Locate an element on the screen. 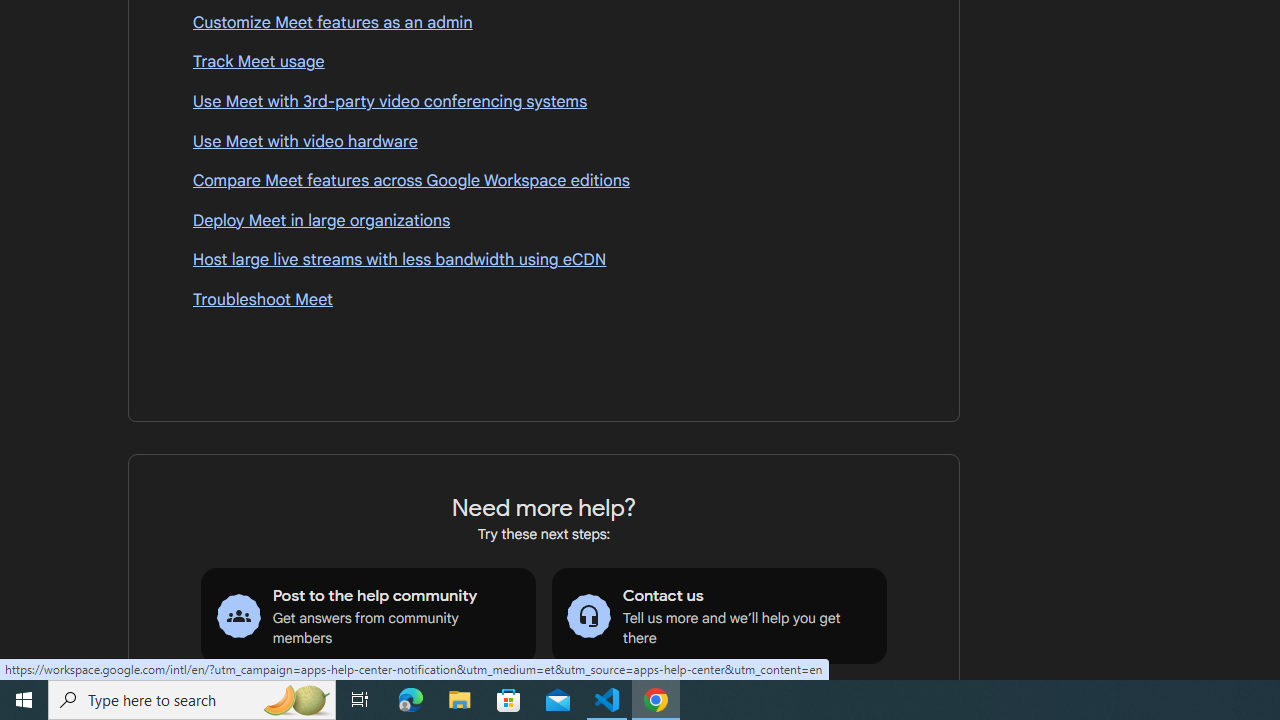  Track Meet usage is located at coordinates (544, 62).